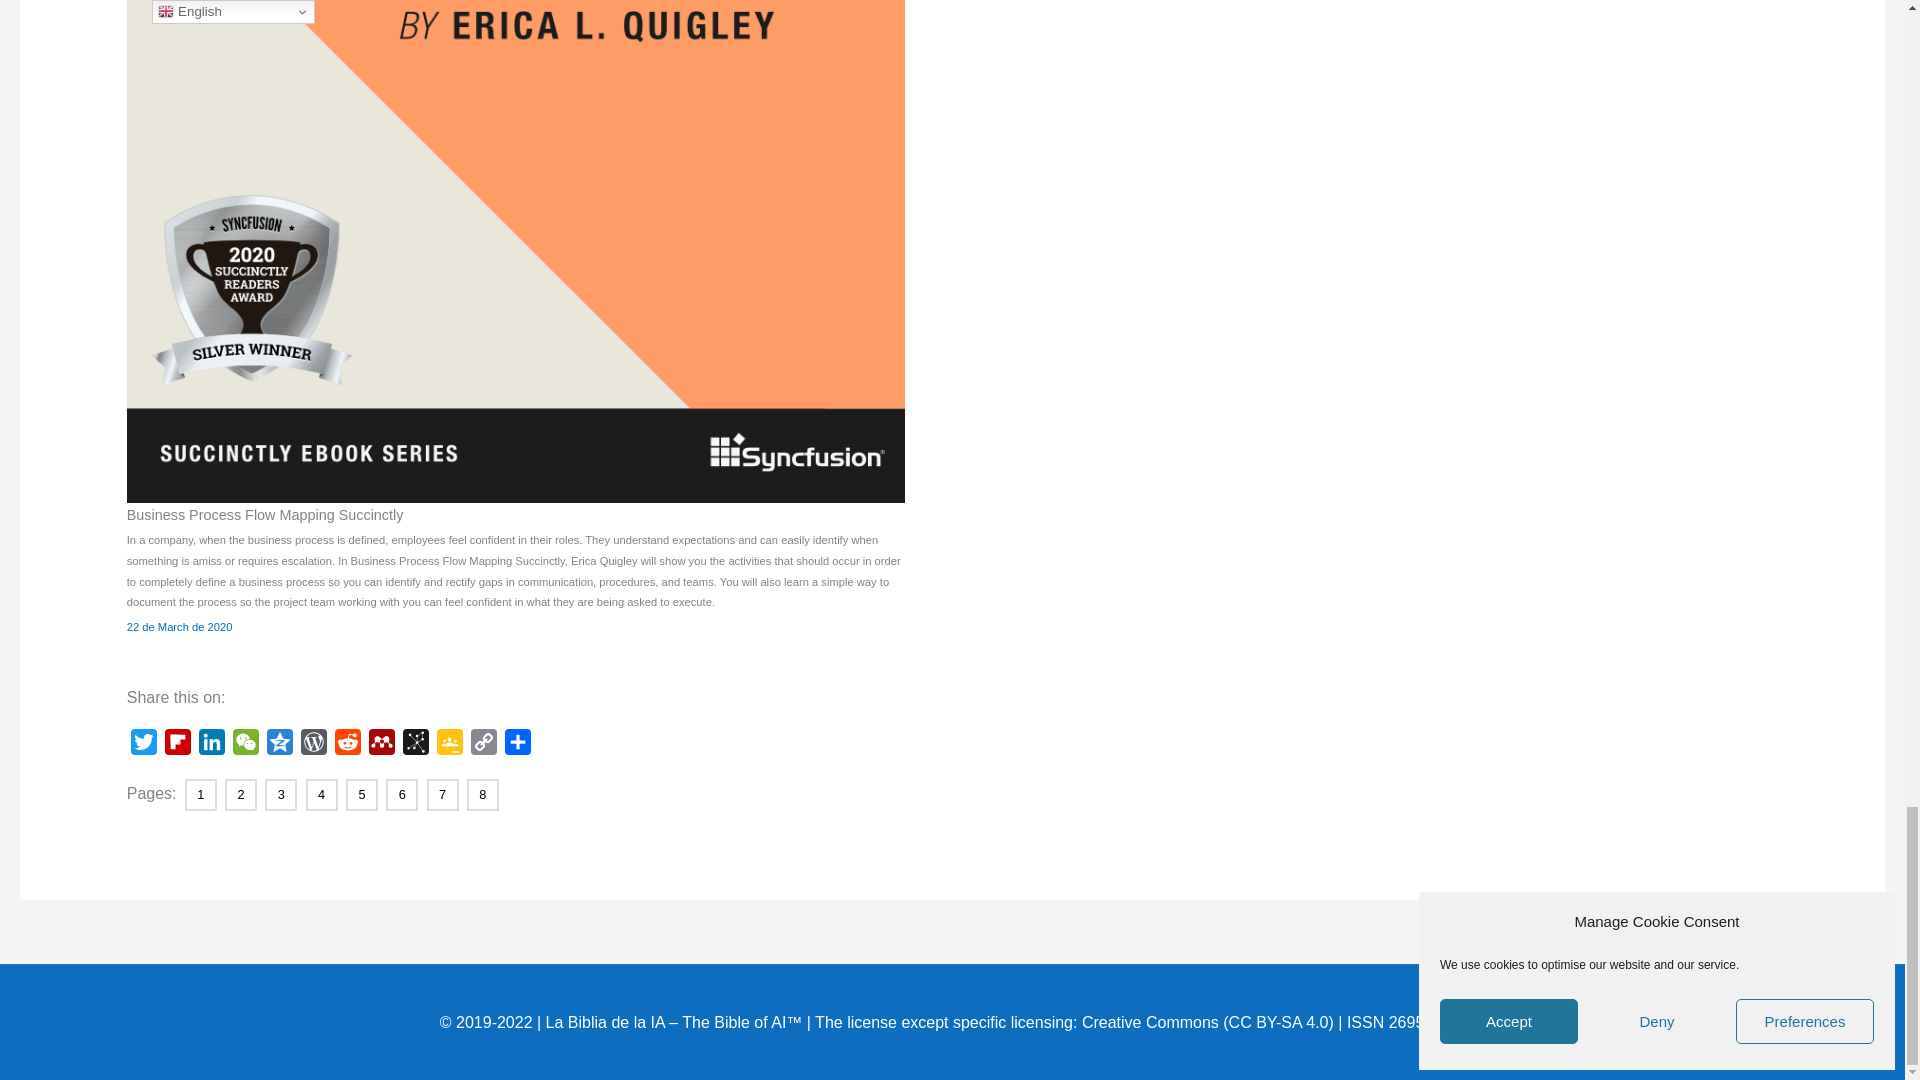 The image size is (1920, 1080). Describe the element at coordinates (280, 746) in the screenshot. I see `Qzone` at that location.